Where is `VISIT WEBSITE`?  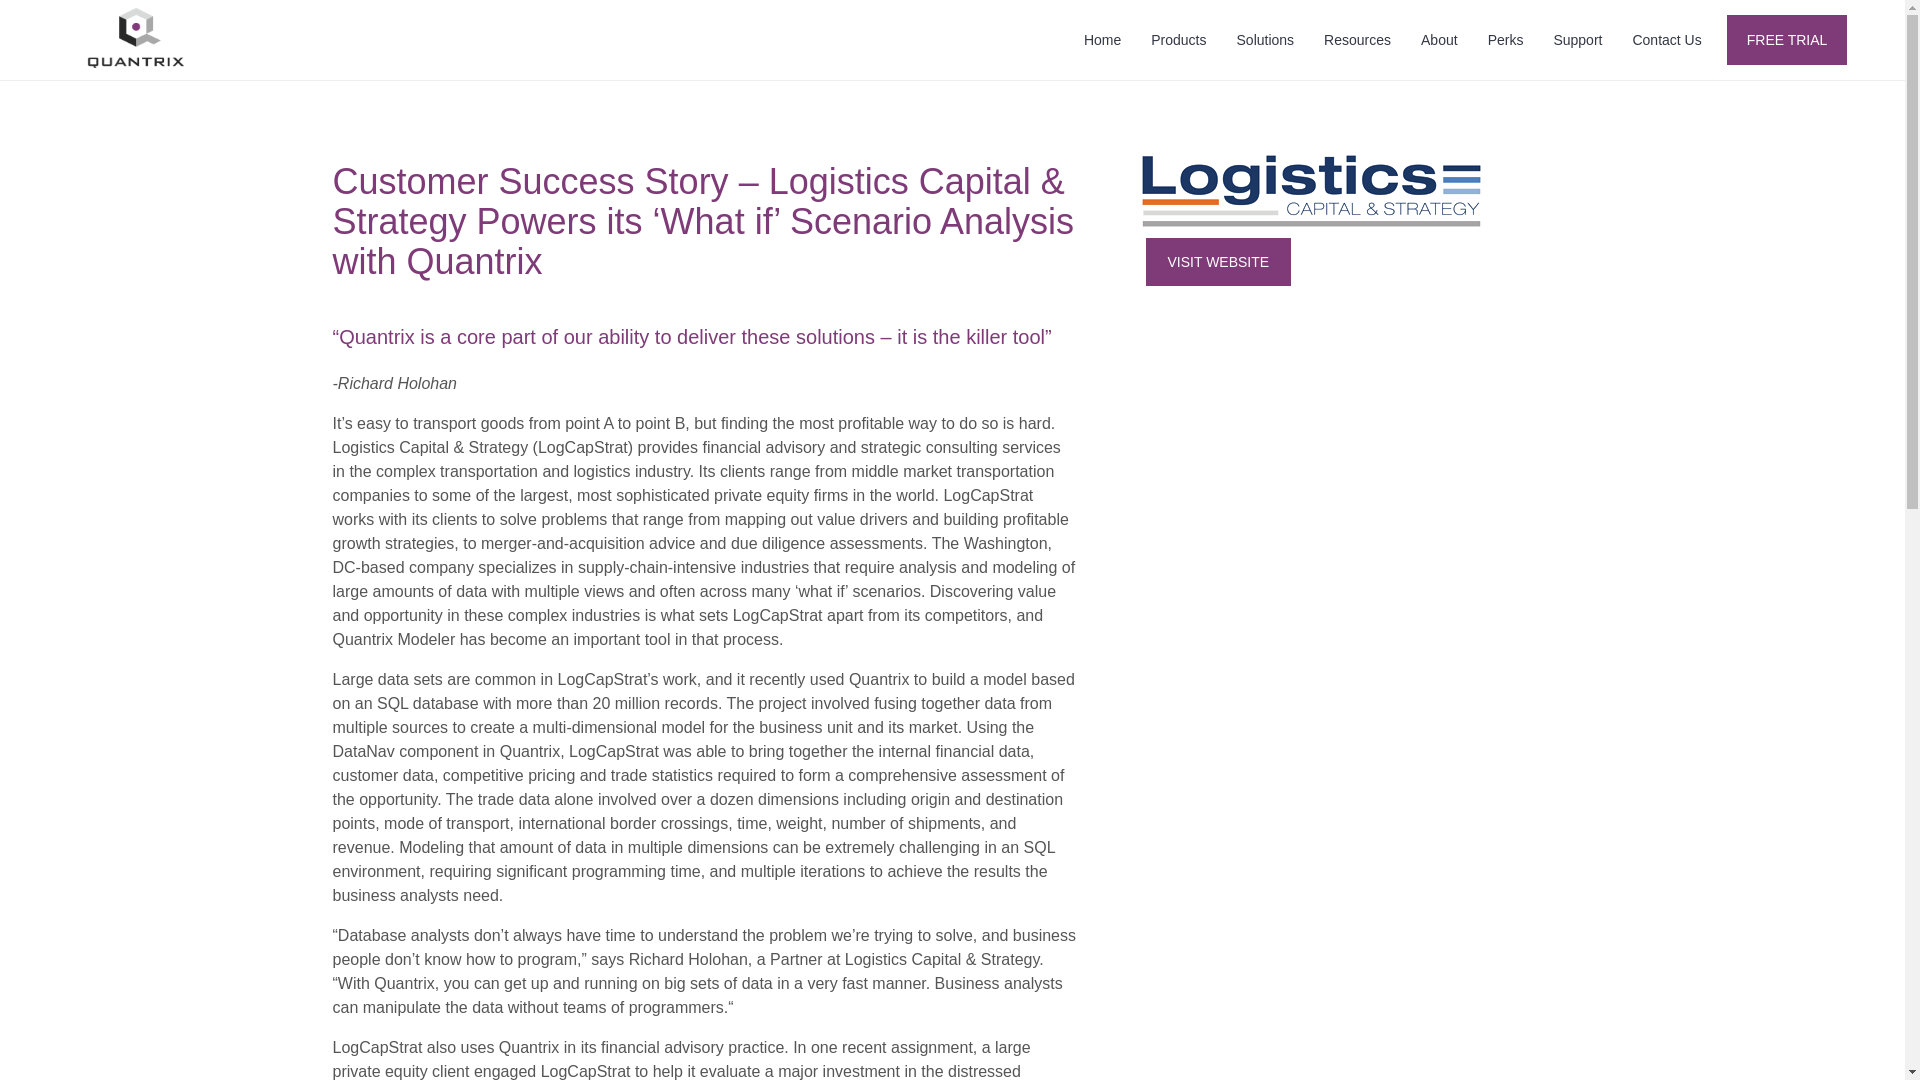 VISIT WEBSITE is located at coordinates (1219, 262).